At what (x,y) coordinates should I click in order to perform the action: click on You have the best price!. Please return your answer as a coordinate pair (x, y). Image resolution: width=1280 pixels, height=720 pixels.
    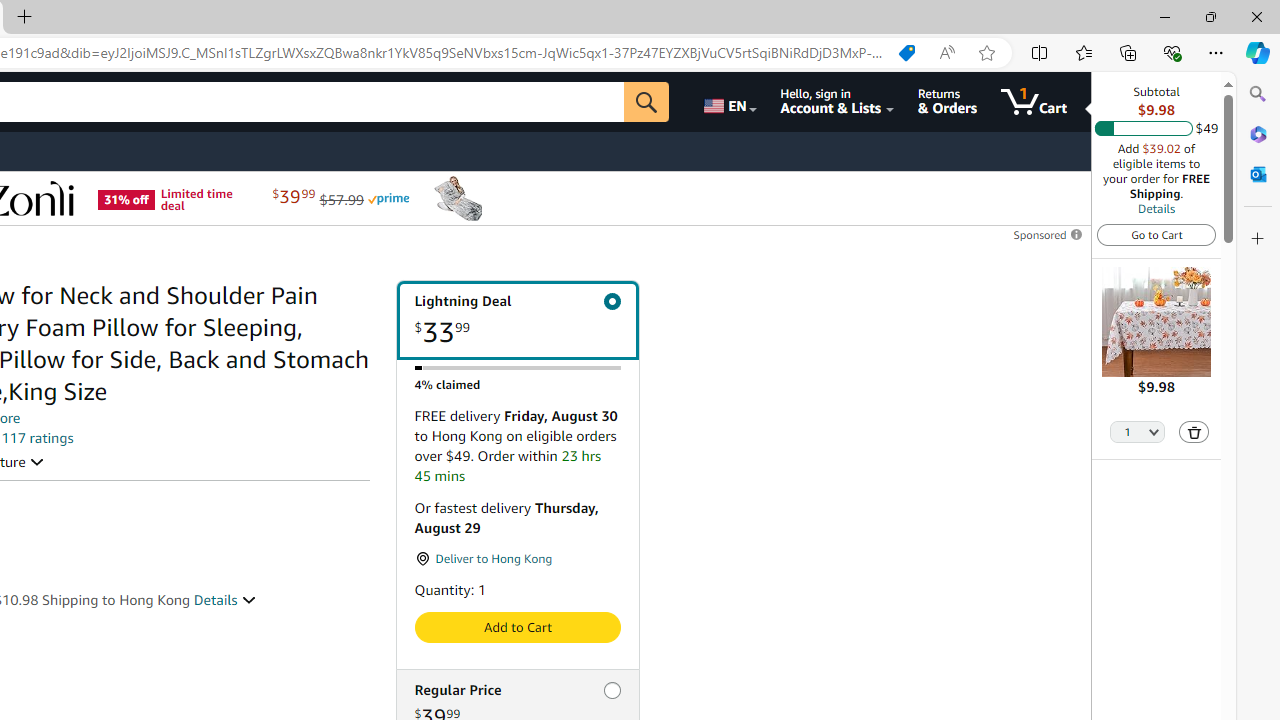
    Looking at the image, I should click on (906, 53).